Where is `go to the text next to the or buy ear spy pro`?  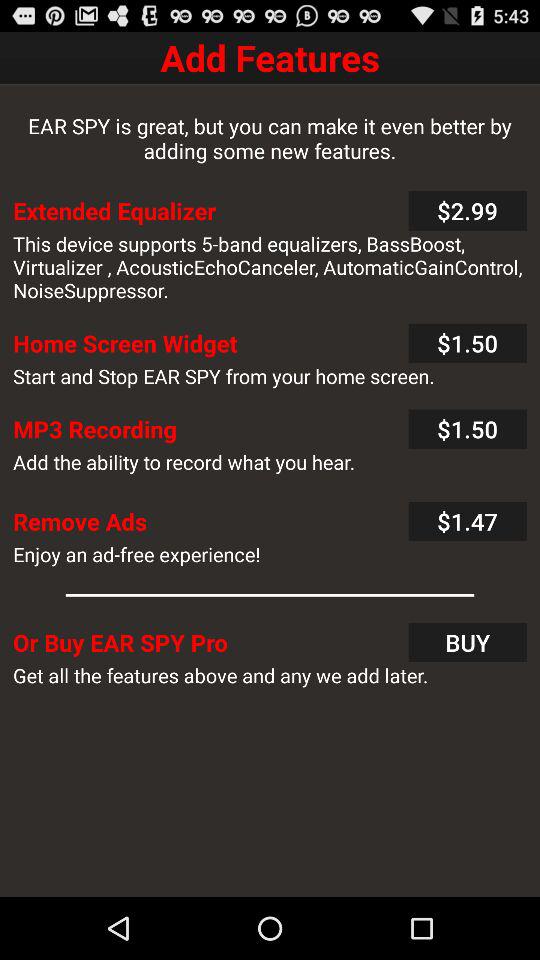 go to the text next to the or buy ear spy pro is located at coordinates (468, 642).